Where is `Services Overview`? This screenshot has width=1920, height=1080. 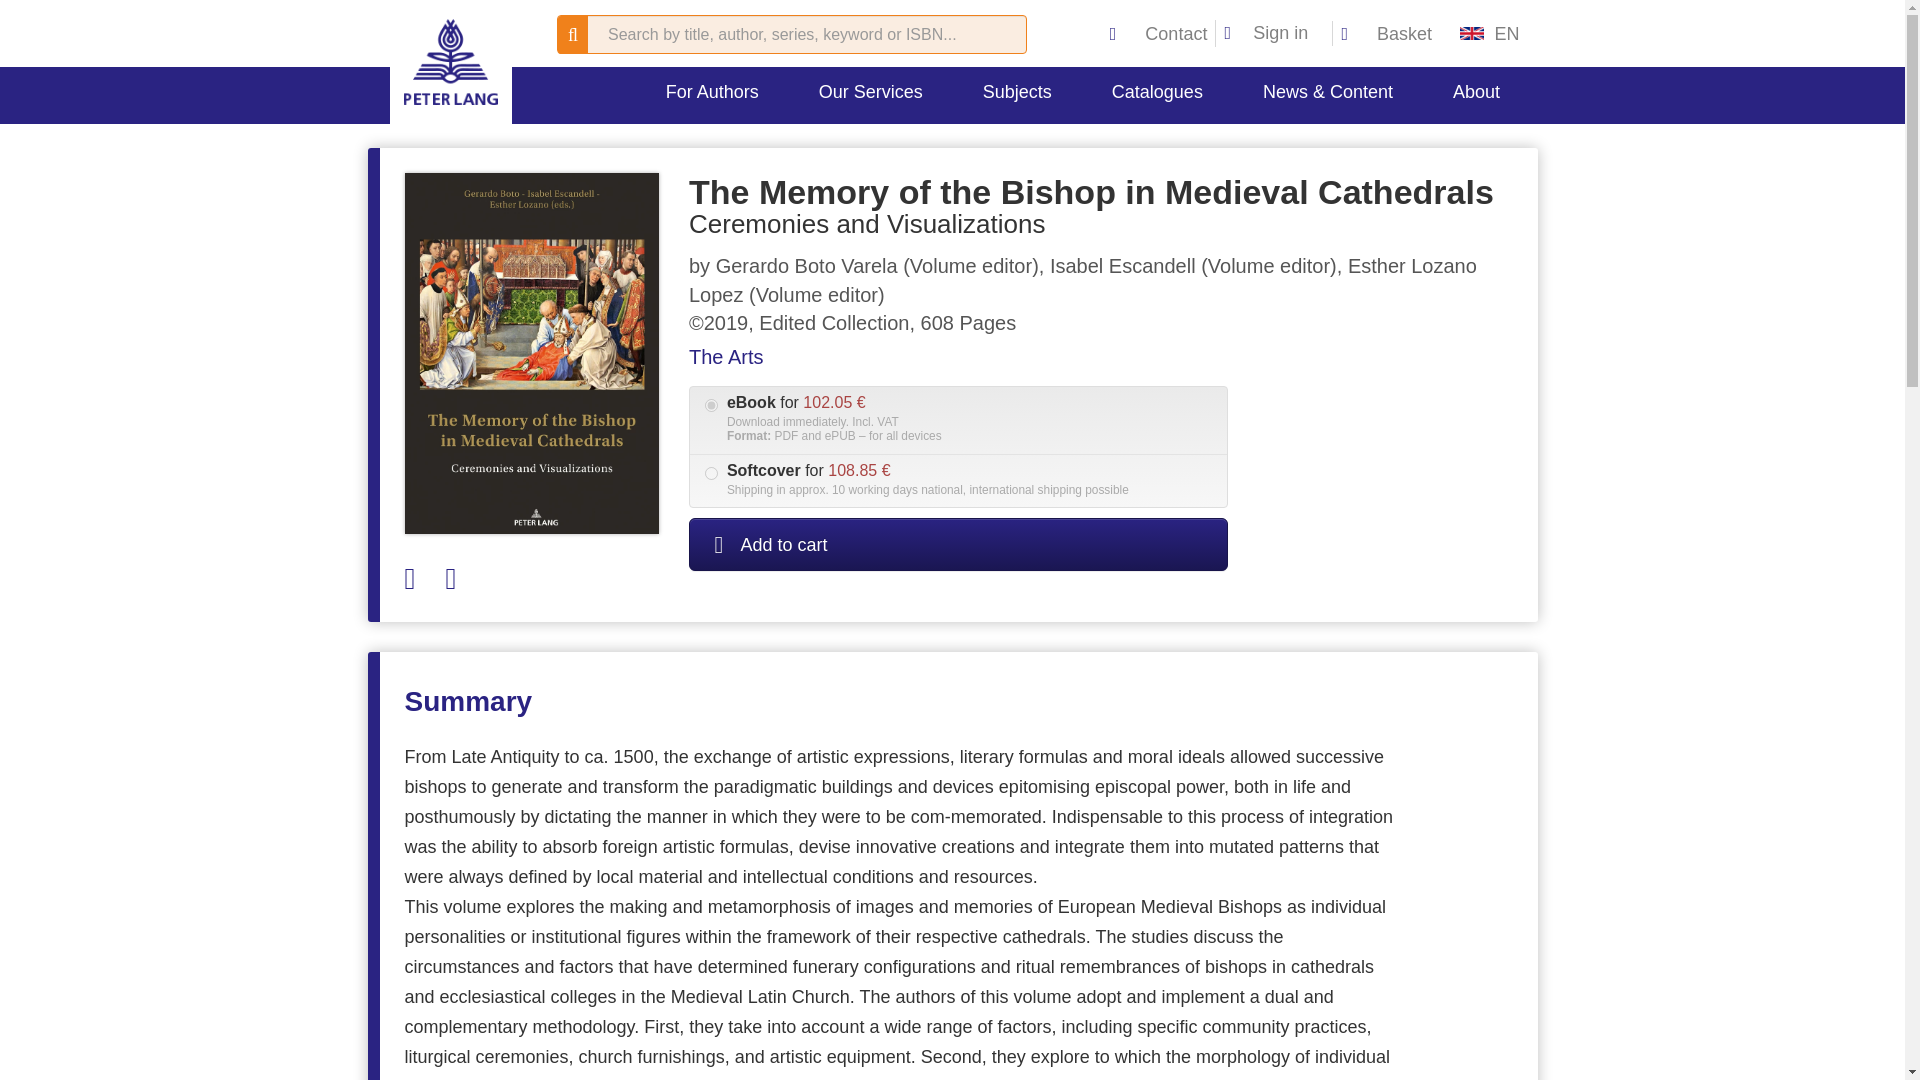 Services Overview is located at coordinates (893, 136).